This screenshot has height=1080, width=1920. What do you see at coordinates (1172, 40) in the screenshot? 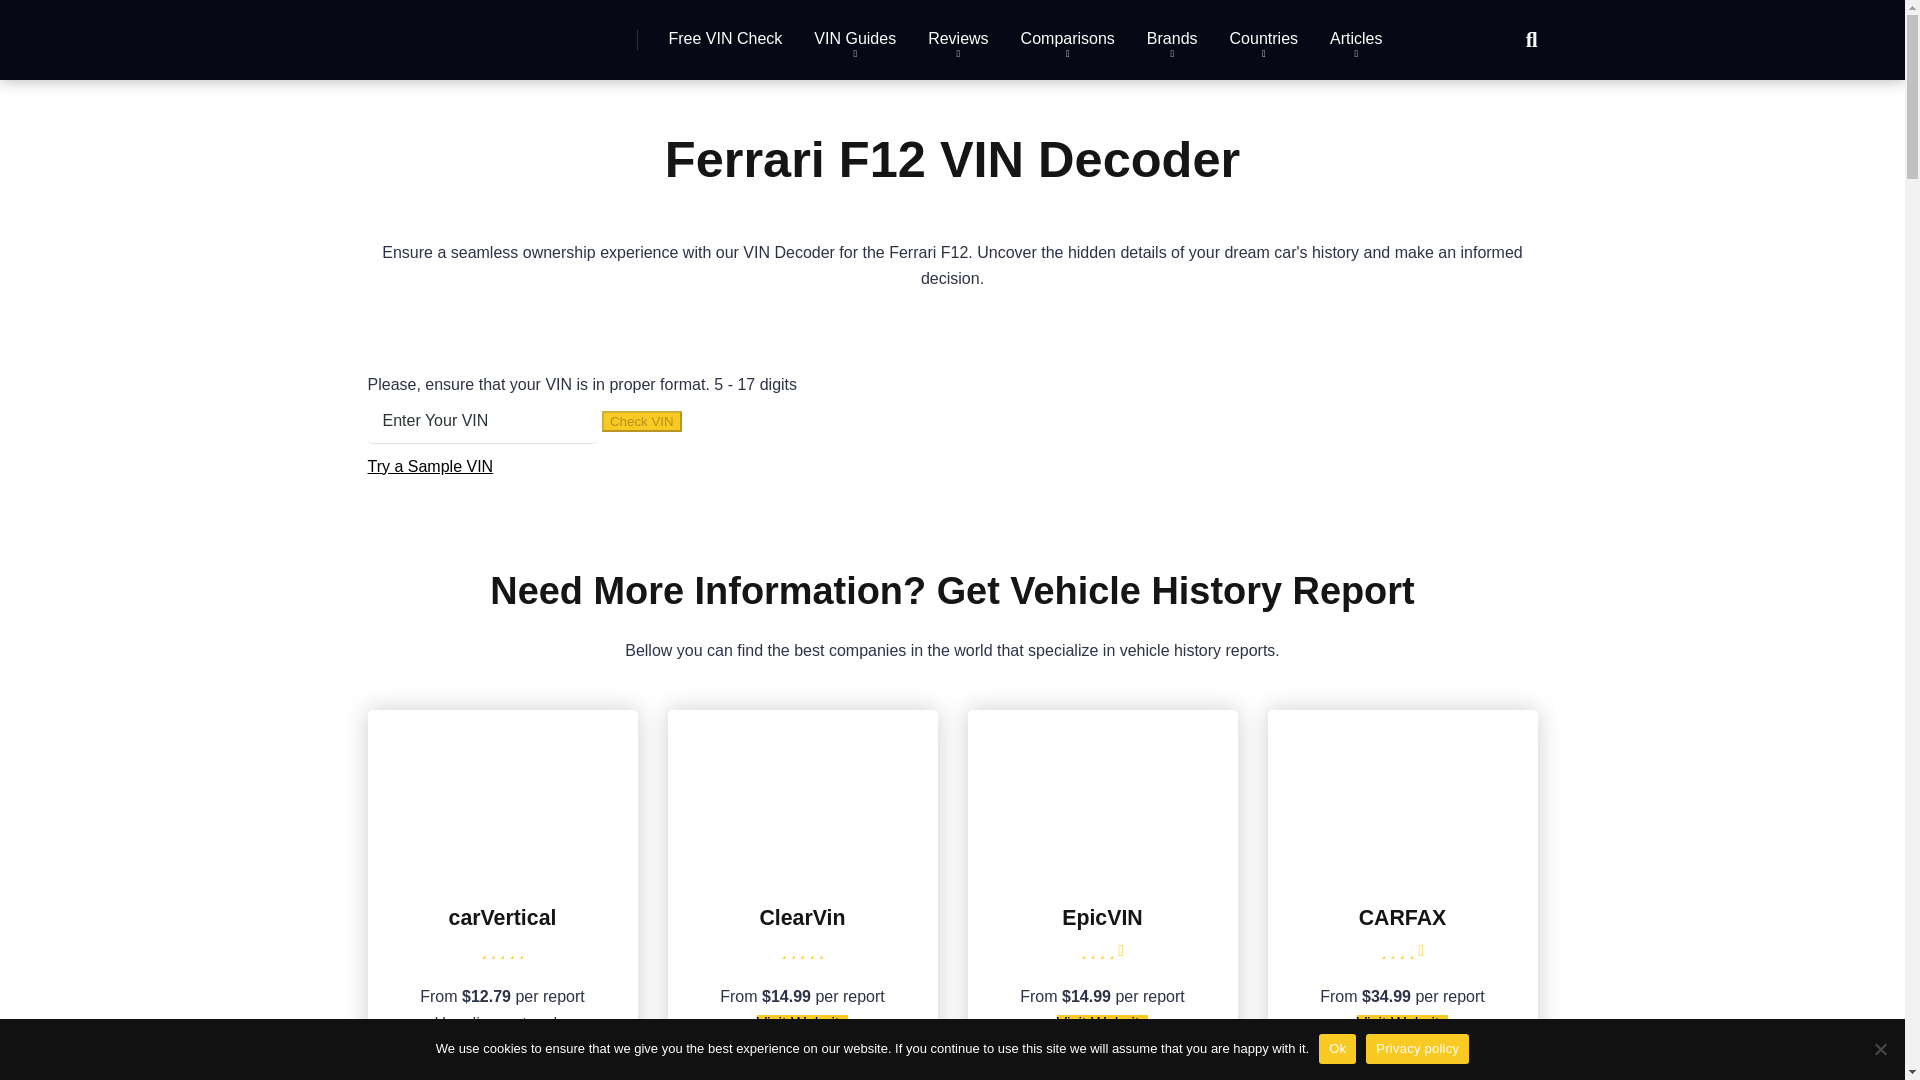
I see `Brands` at bounding box center [1172, 40].